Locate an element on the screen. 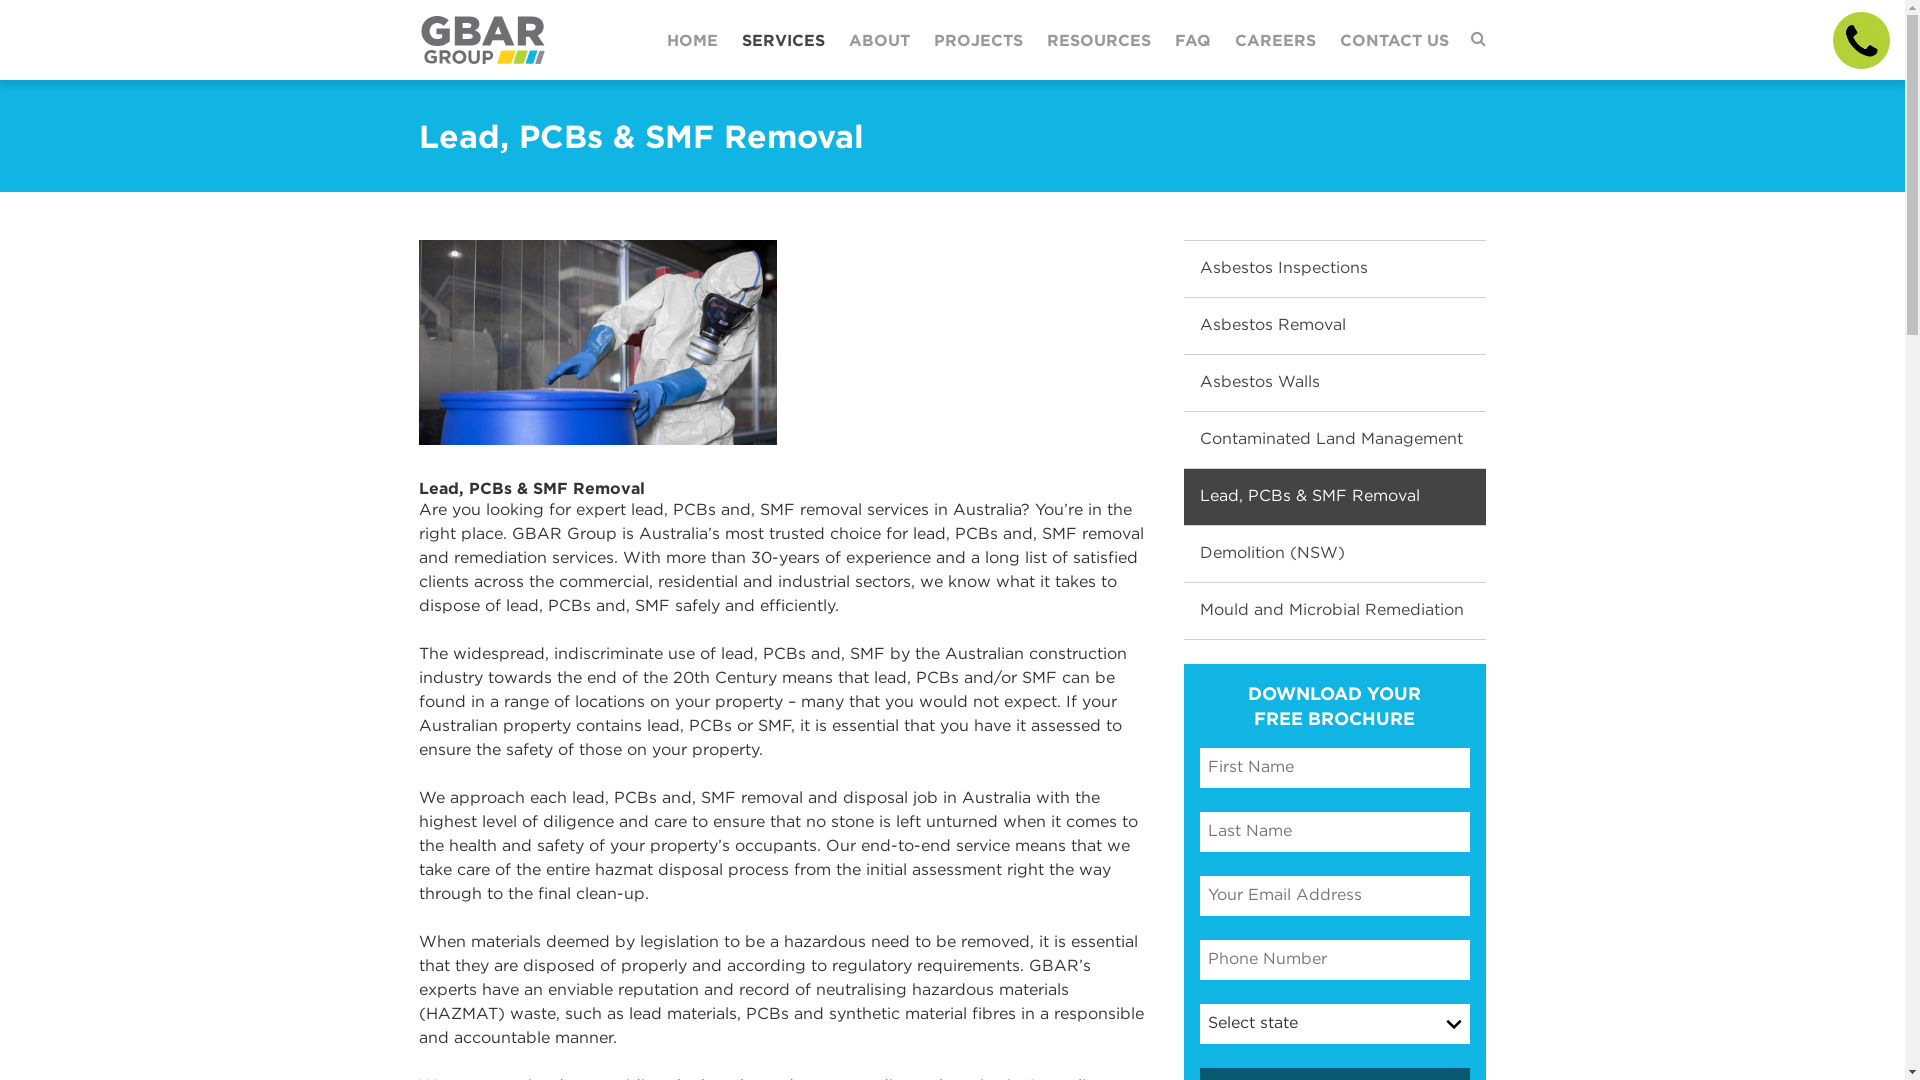 The image size is (1920, 1080). CONTACT US is located at coordinates (1394, 40).